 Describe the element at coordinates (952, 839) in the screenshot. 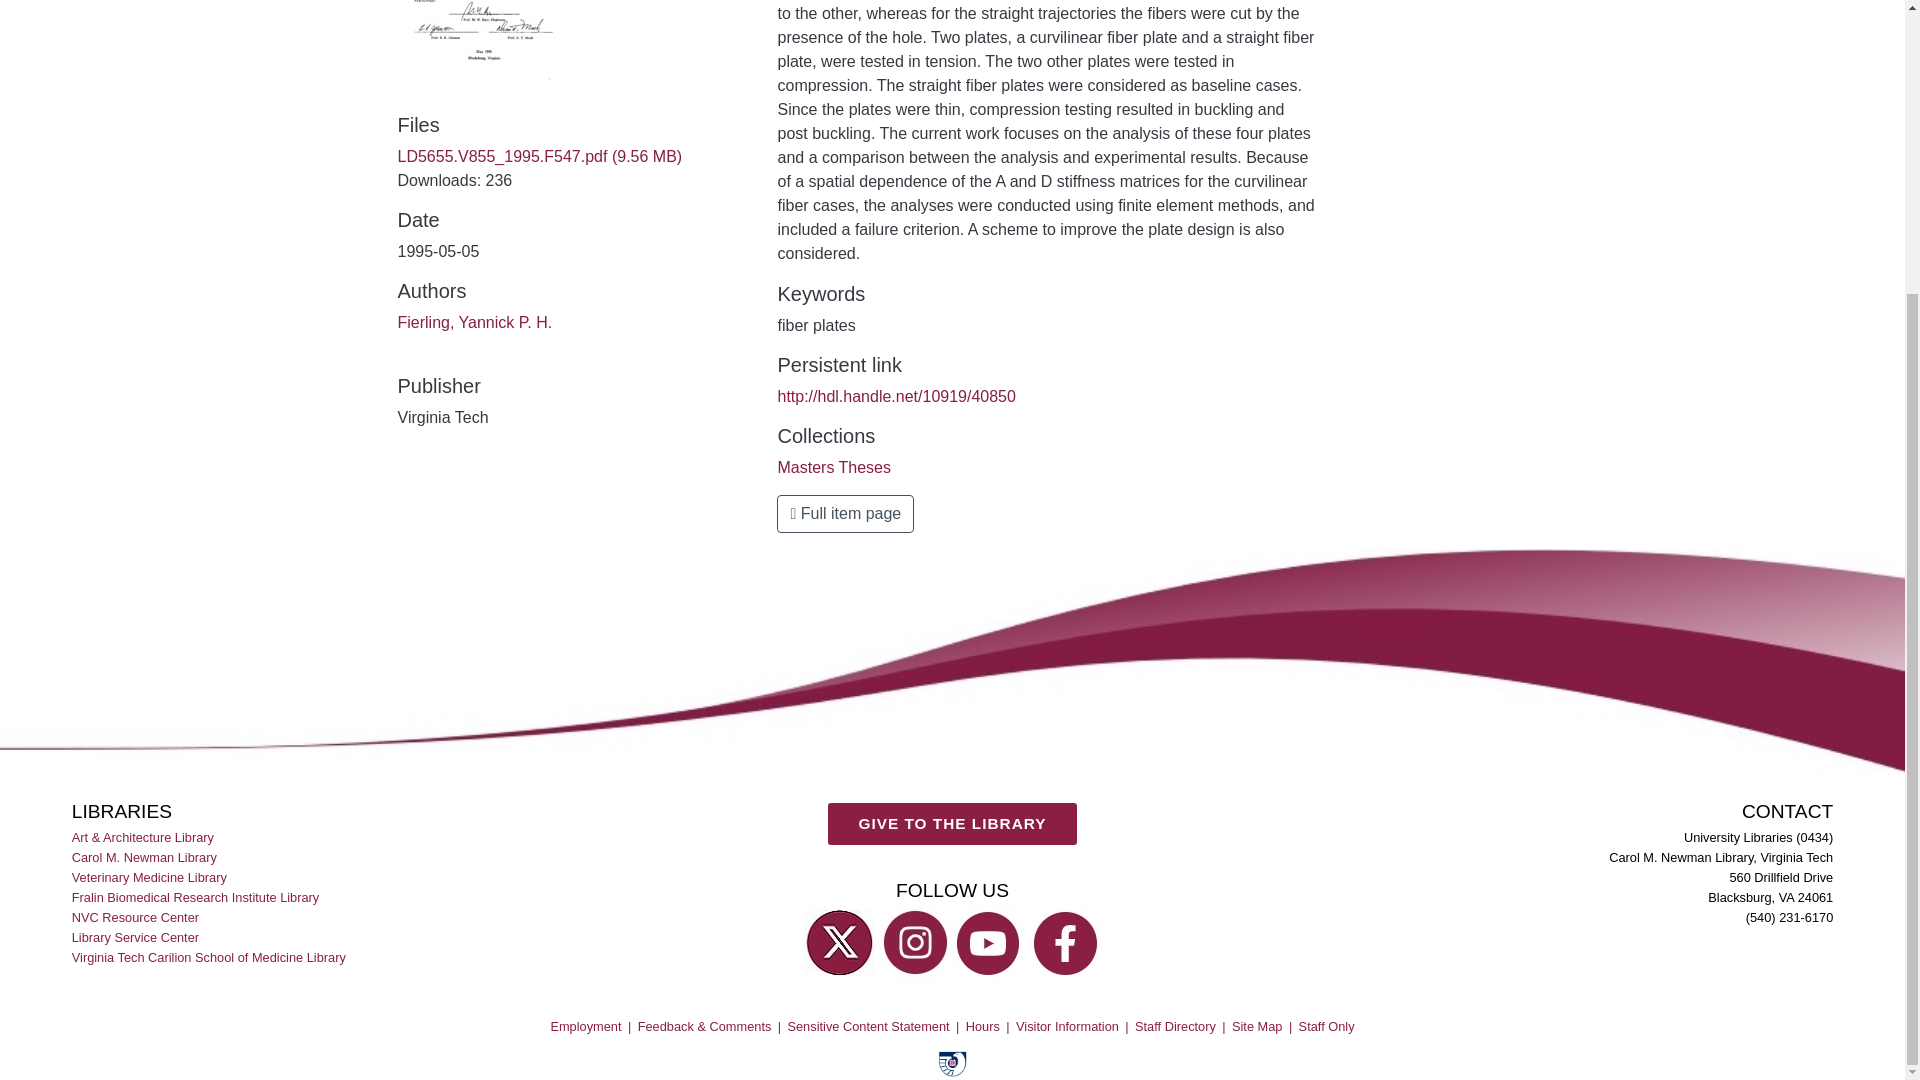

I see `GIVE TO THE LIBRARY` at that location.